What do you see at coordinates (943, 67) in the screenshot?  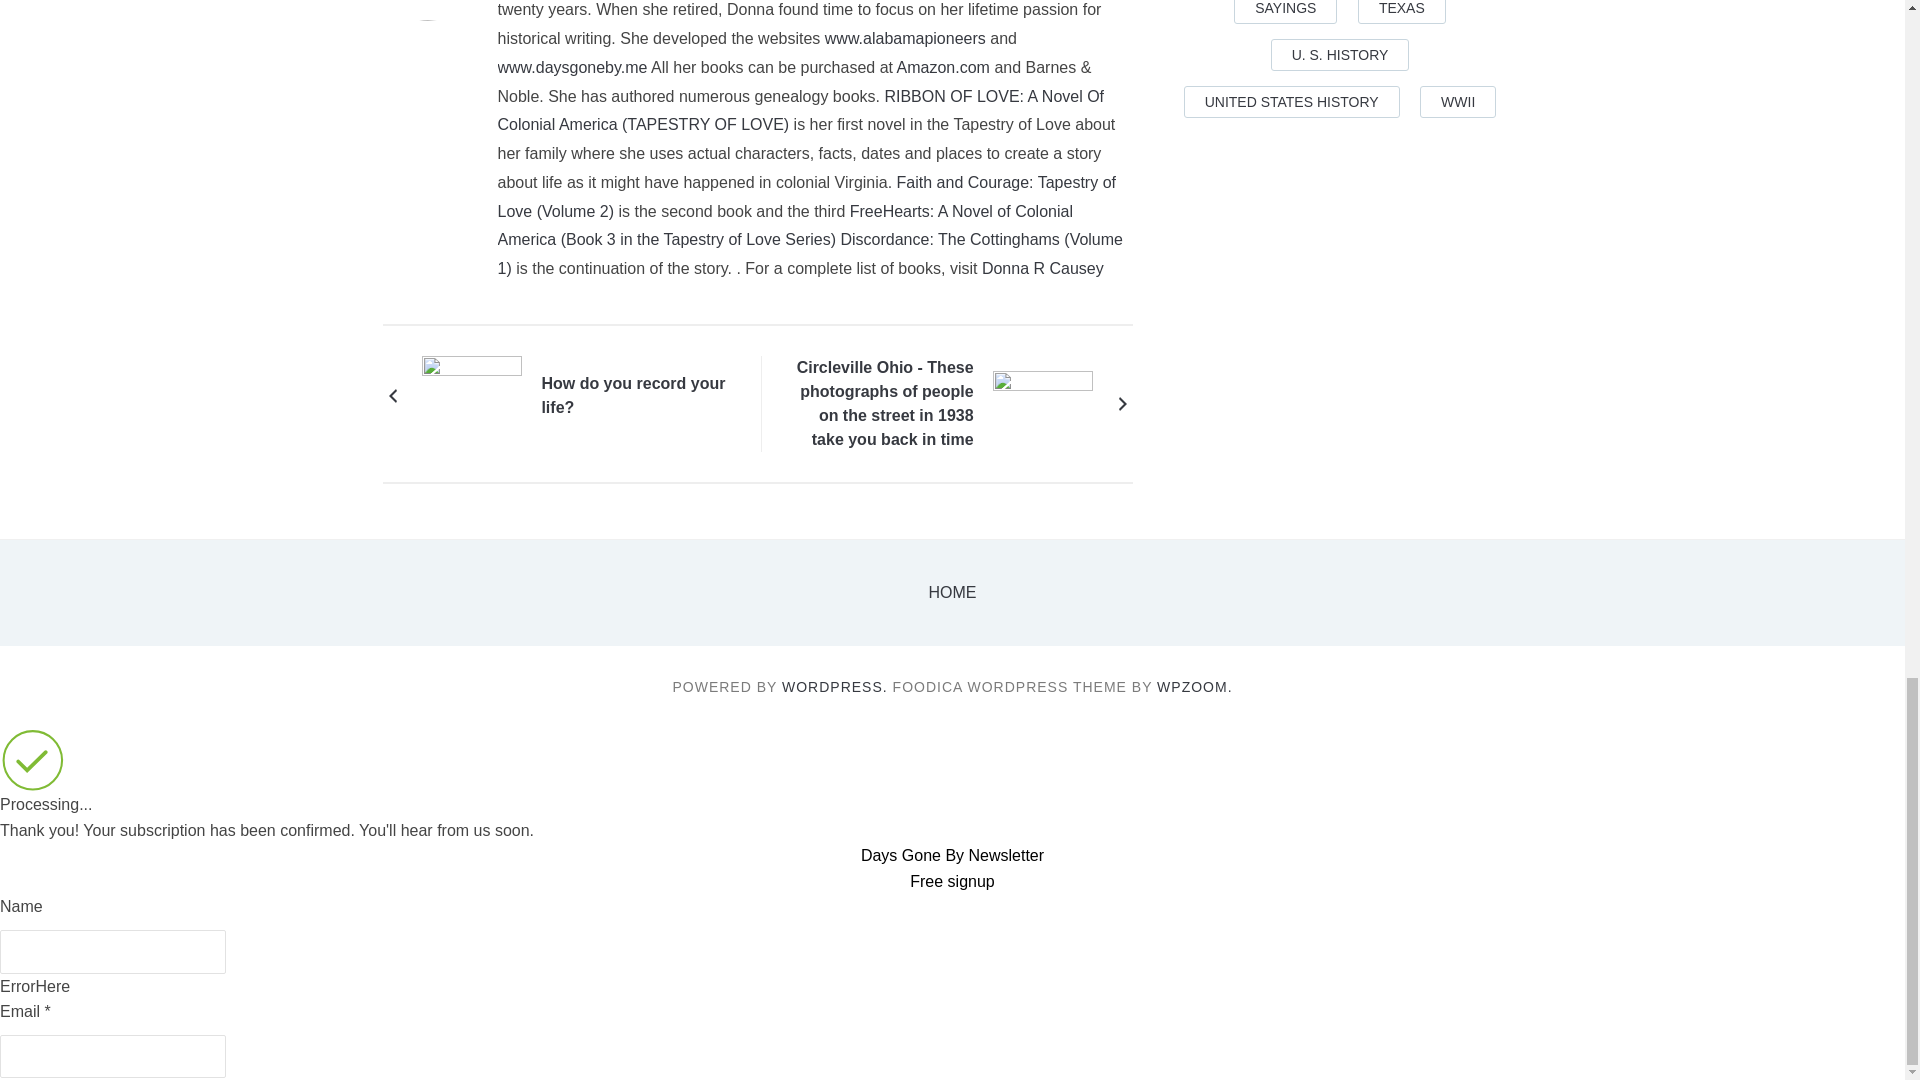 I see `Amazon.com` at bounding box center [943, 67].